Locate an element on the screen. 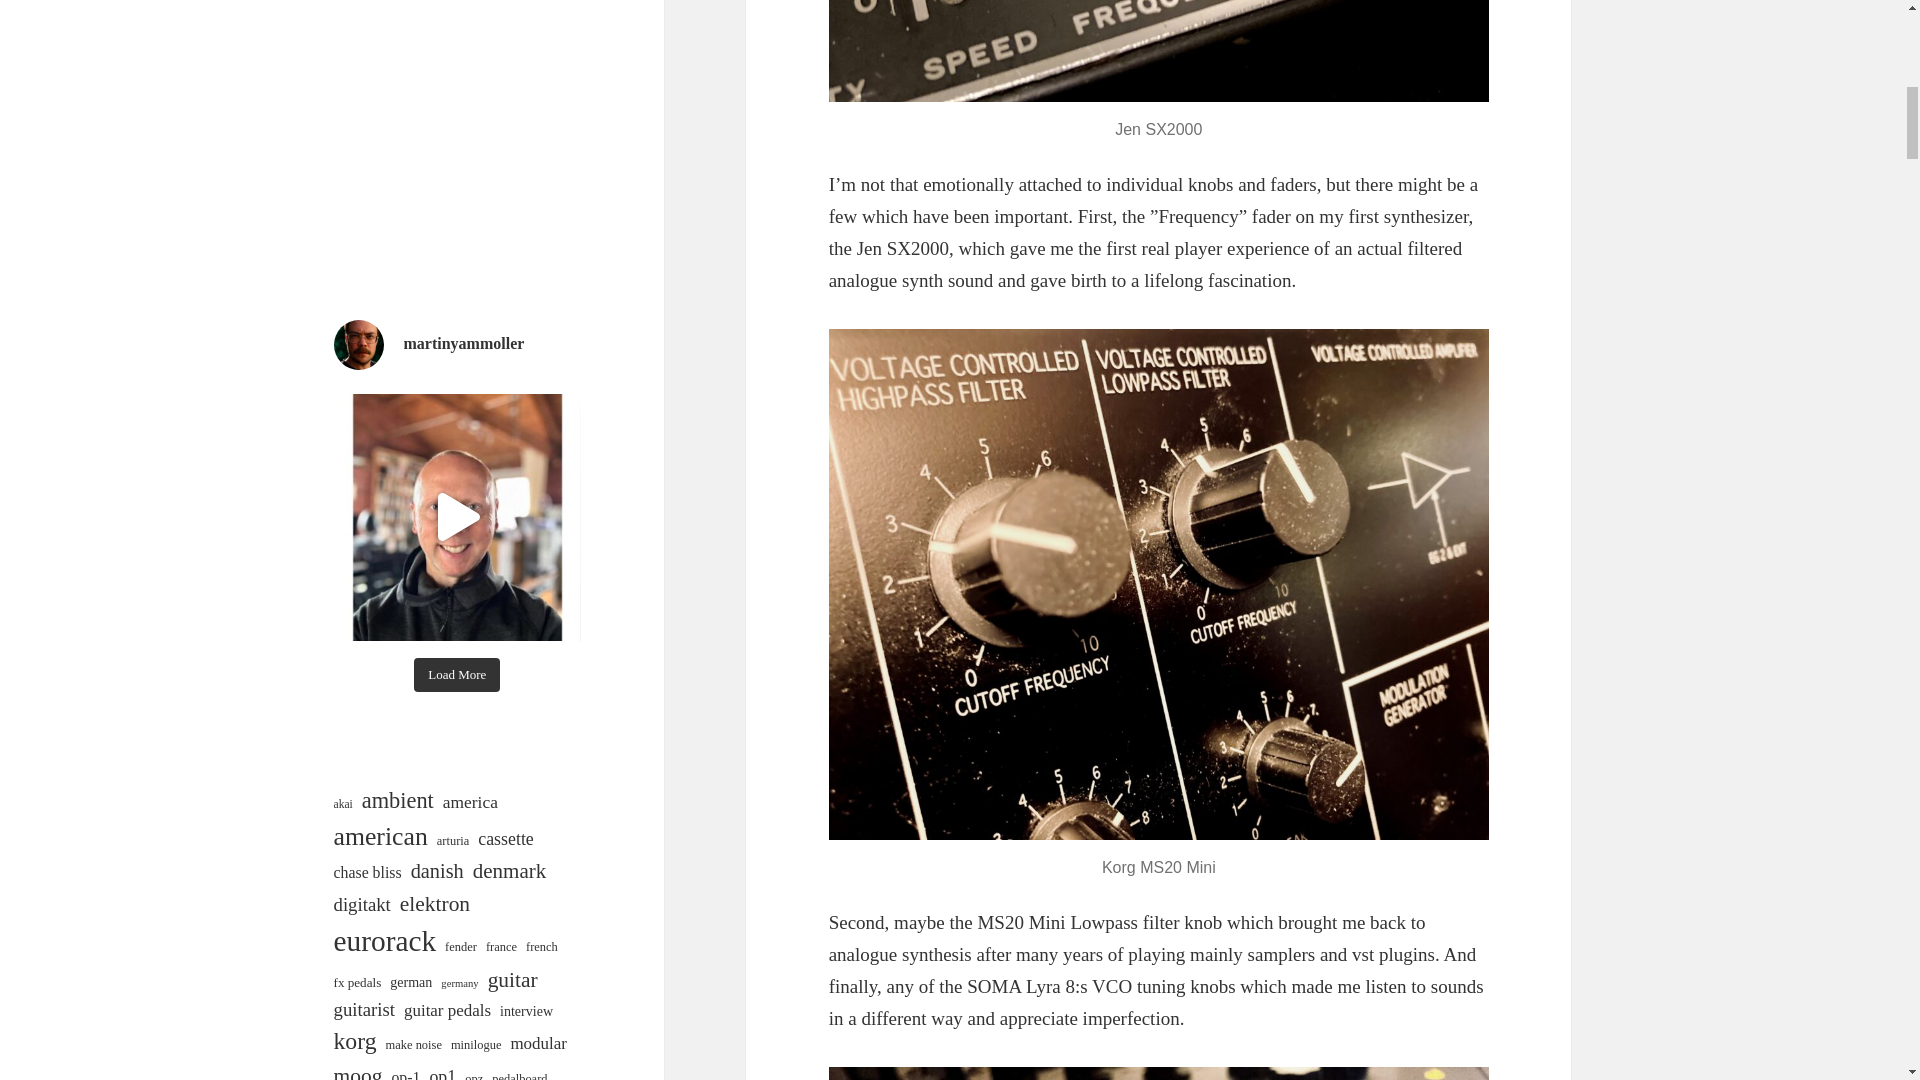 The width and height of the screenshot is (1920, 1080). danish is located at coordinates (437, 871).